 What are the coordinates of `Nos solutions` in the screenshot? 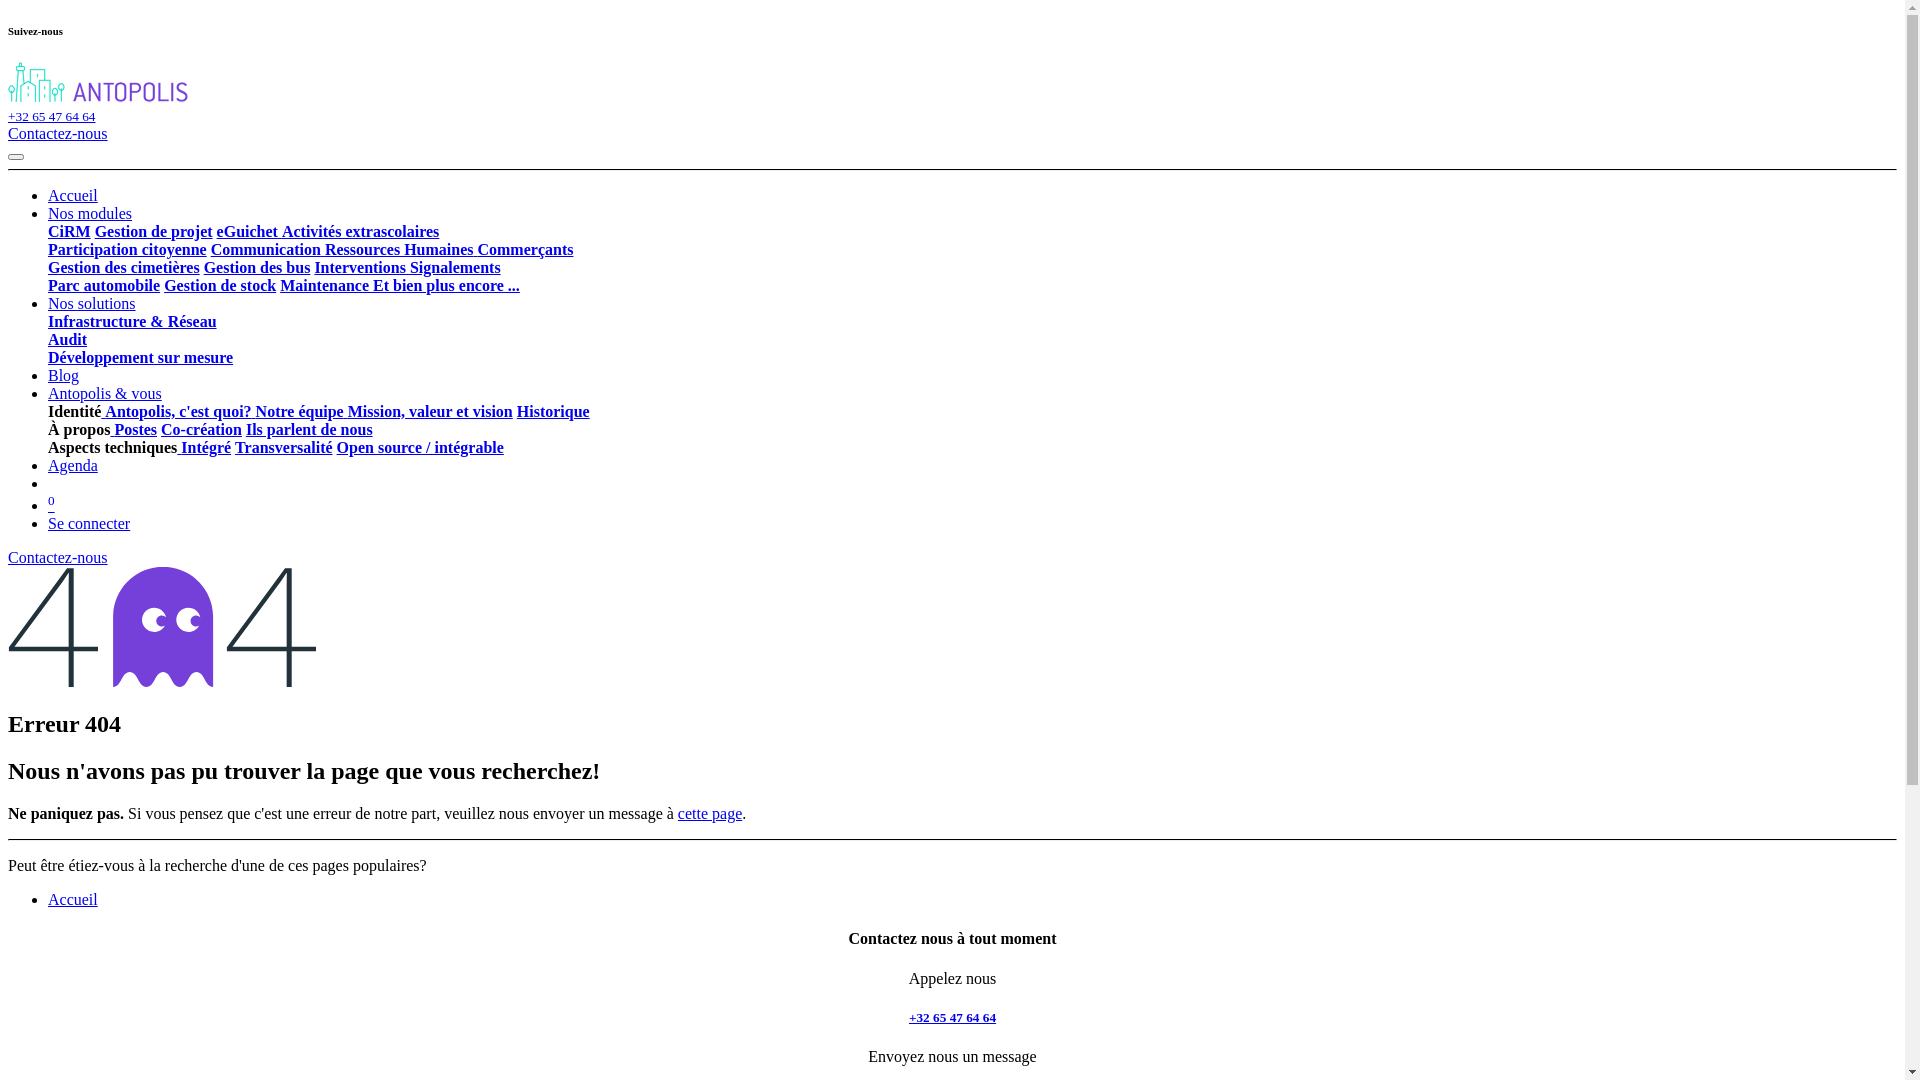 It's located at (92, 303).